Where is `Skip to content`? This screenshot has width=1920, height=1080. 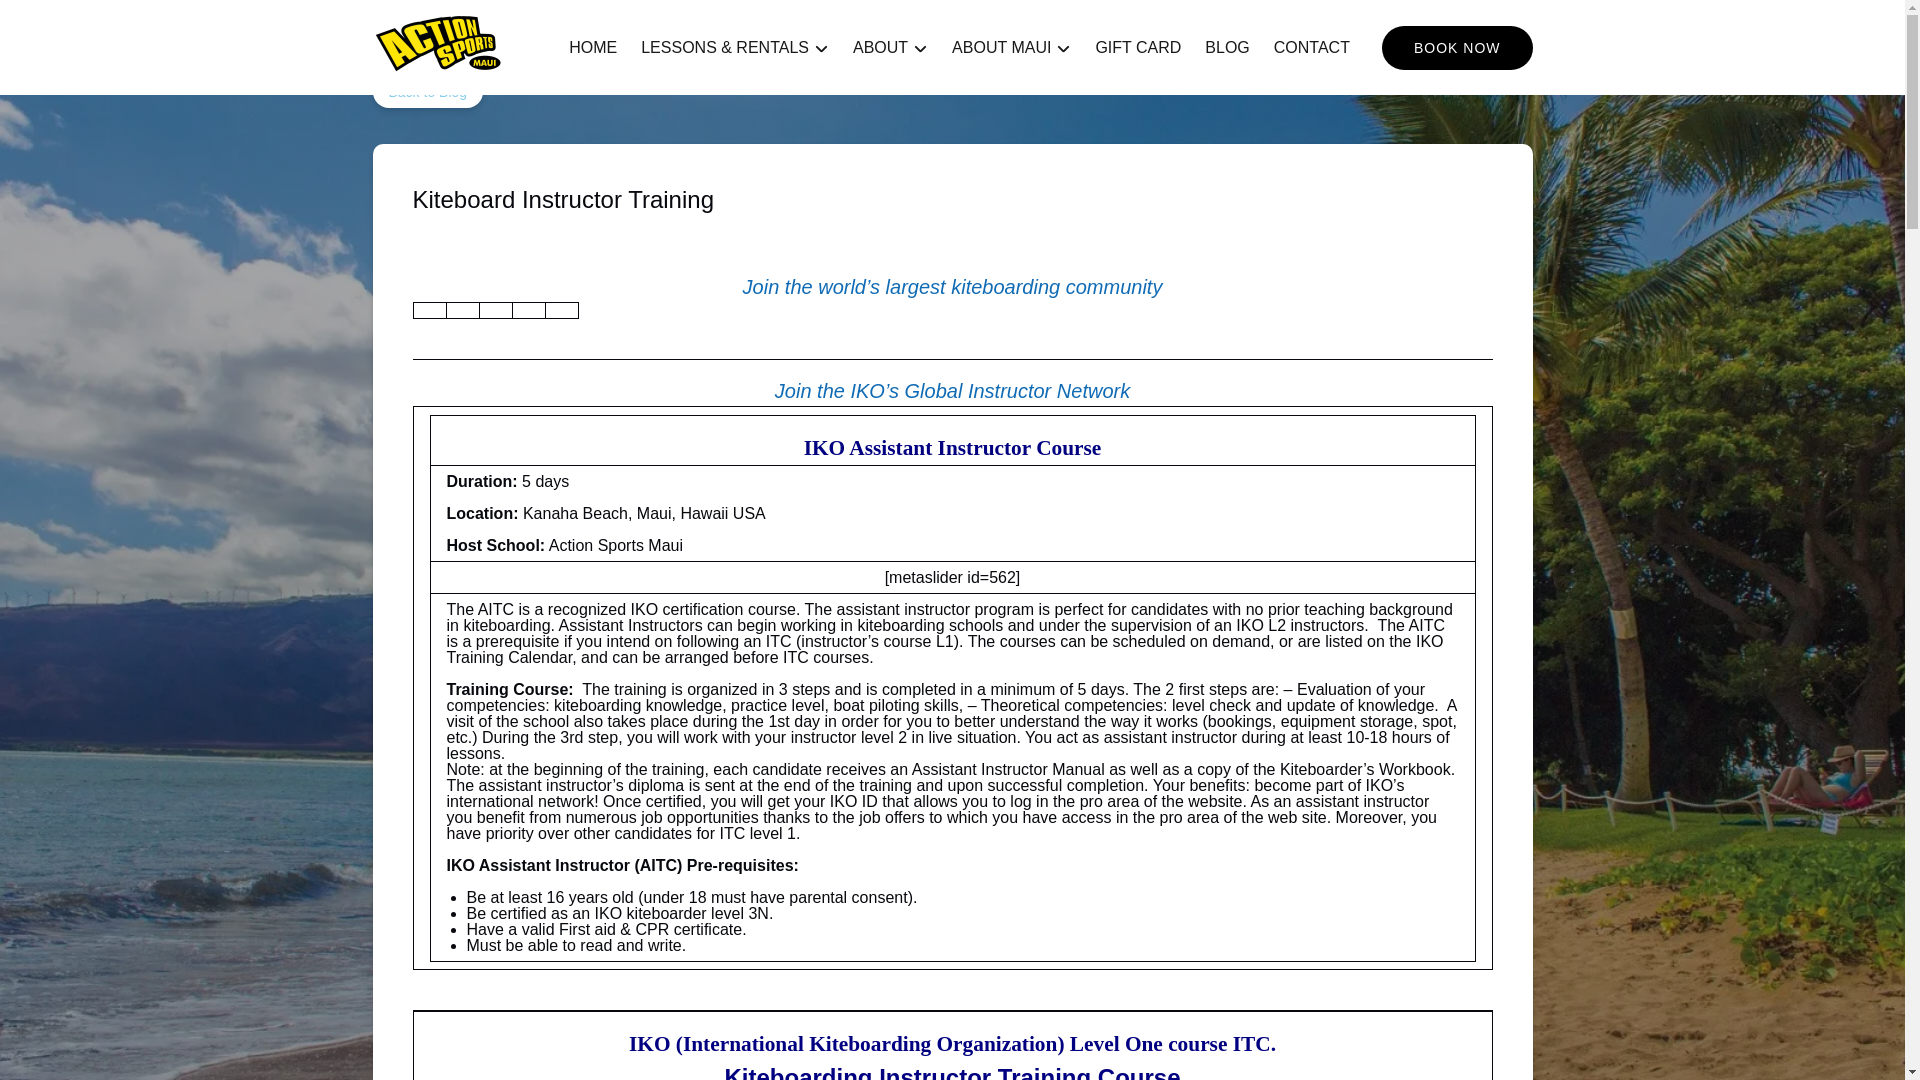 Skip to content is located at coordinates (62, 21).